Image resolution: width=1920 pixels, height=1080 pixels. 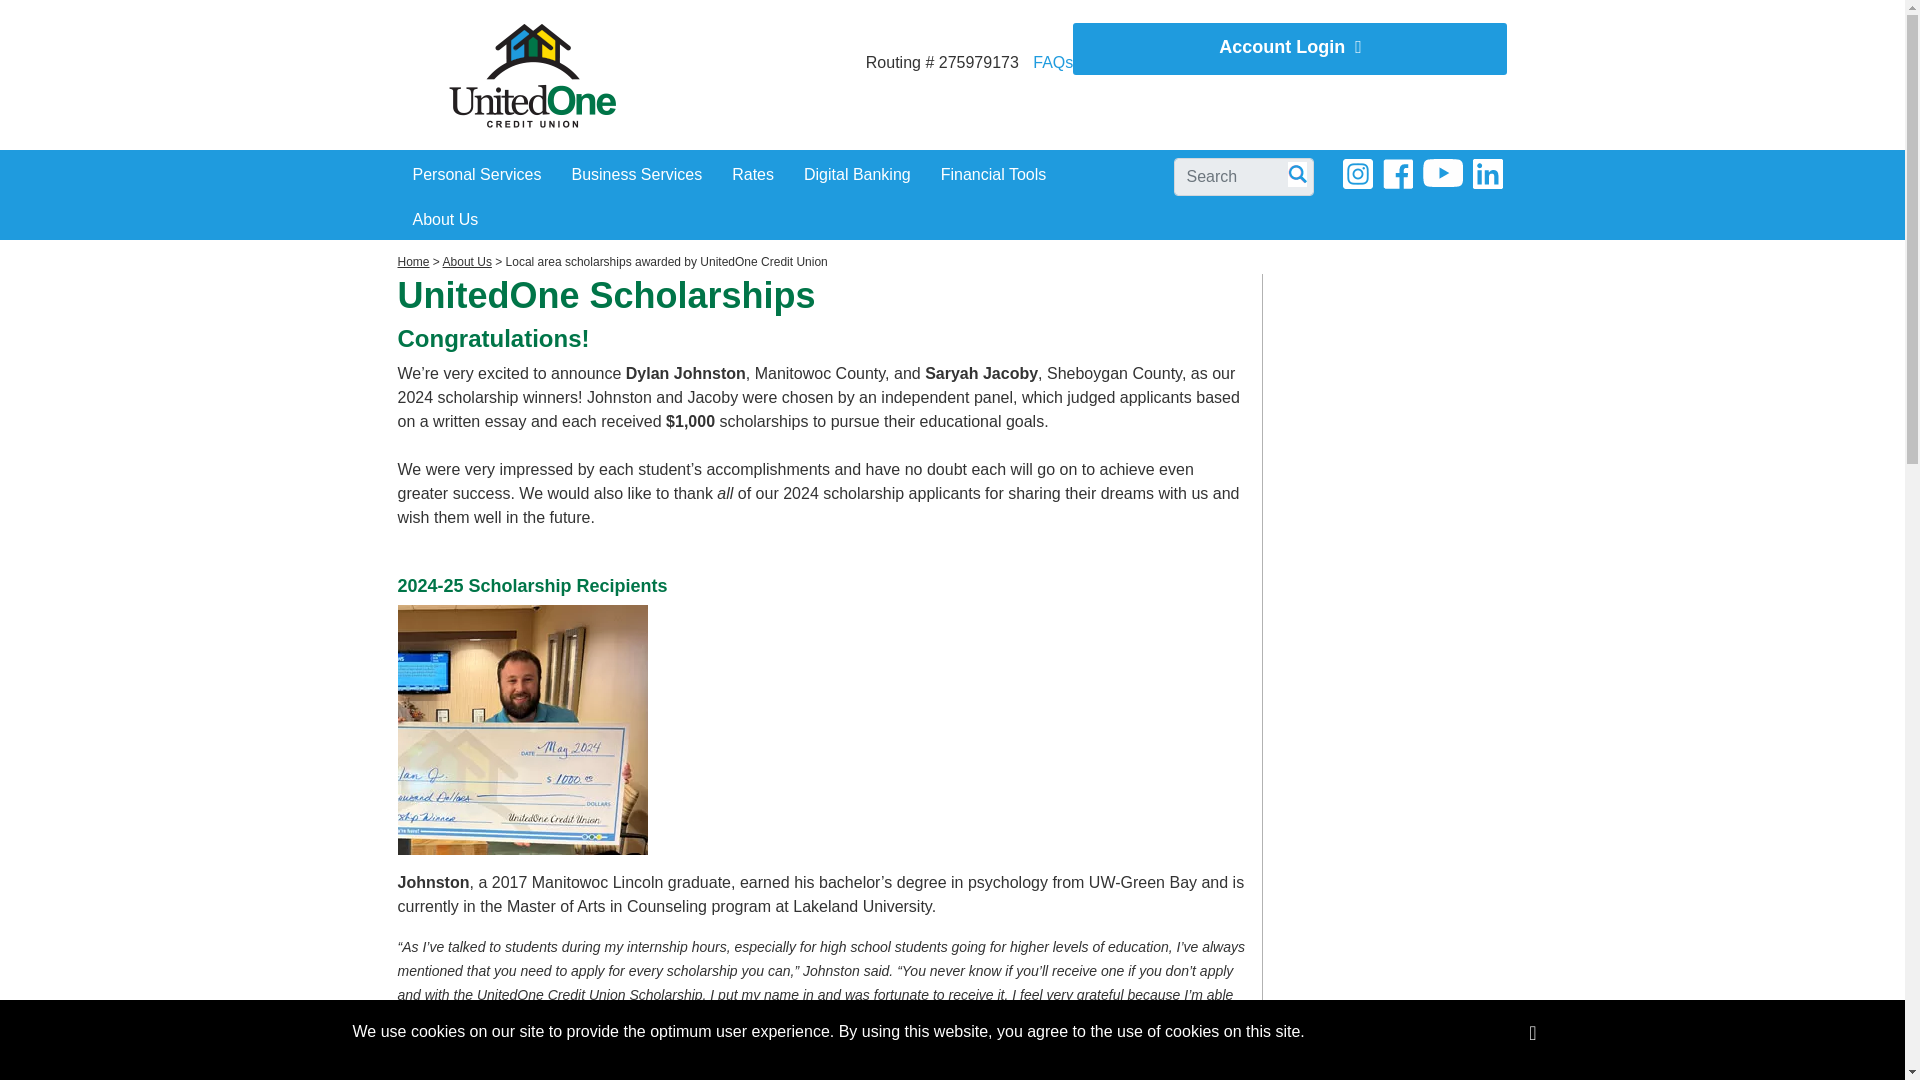 What do you see at coordinates (532, 76) in the screenshot?
I see `UnitedOne Credit Union` at bounding box center [532, 76].